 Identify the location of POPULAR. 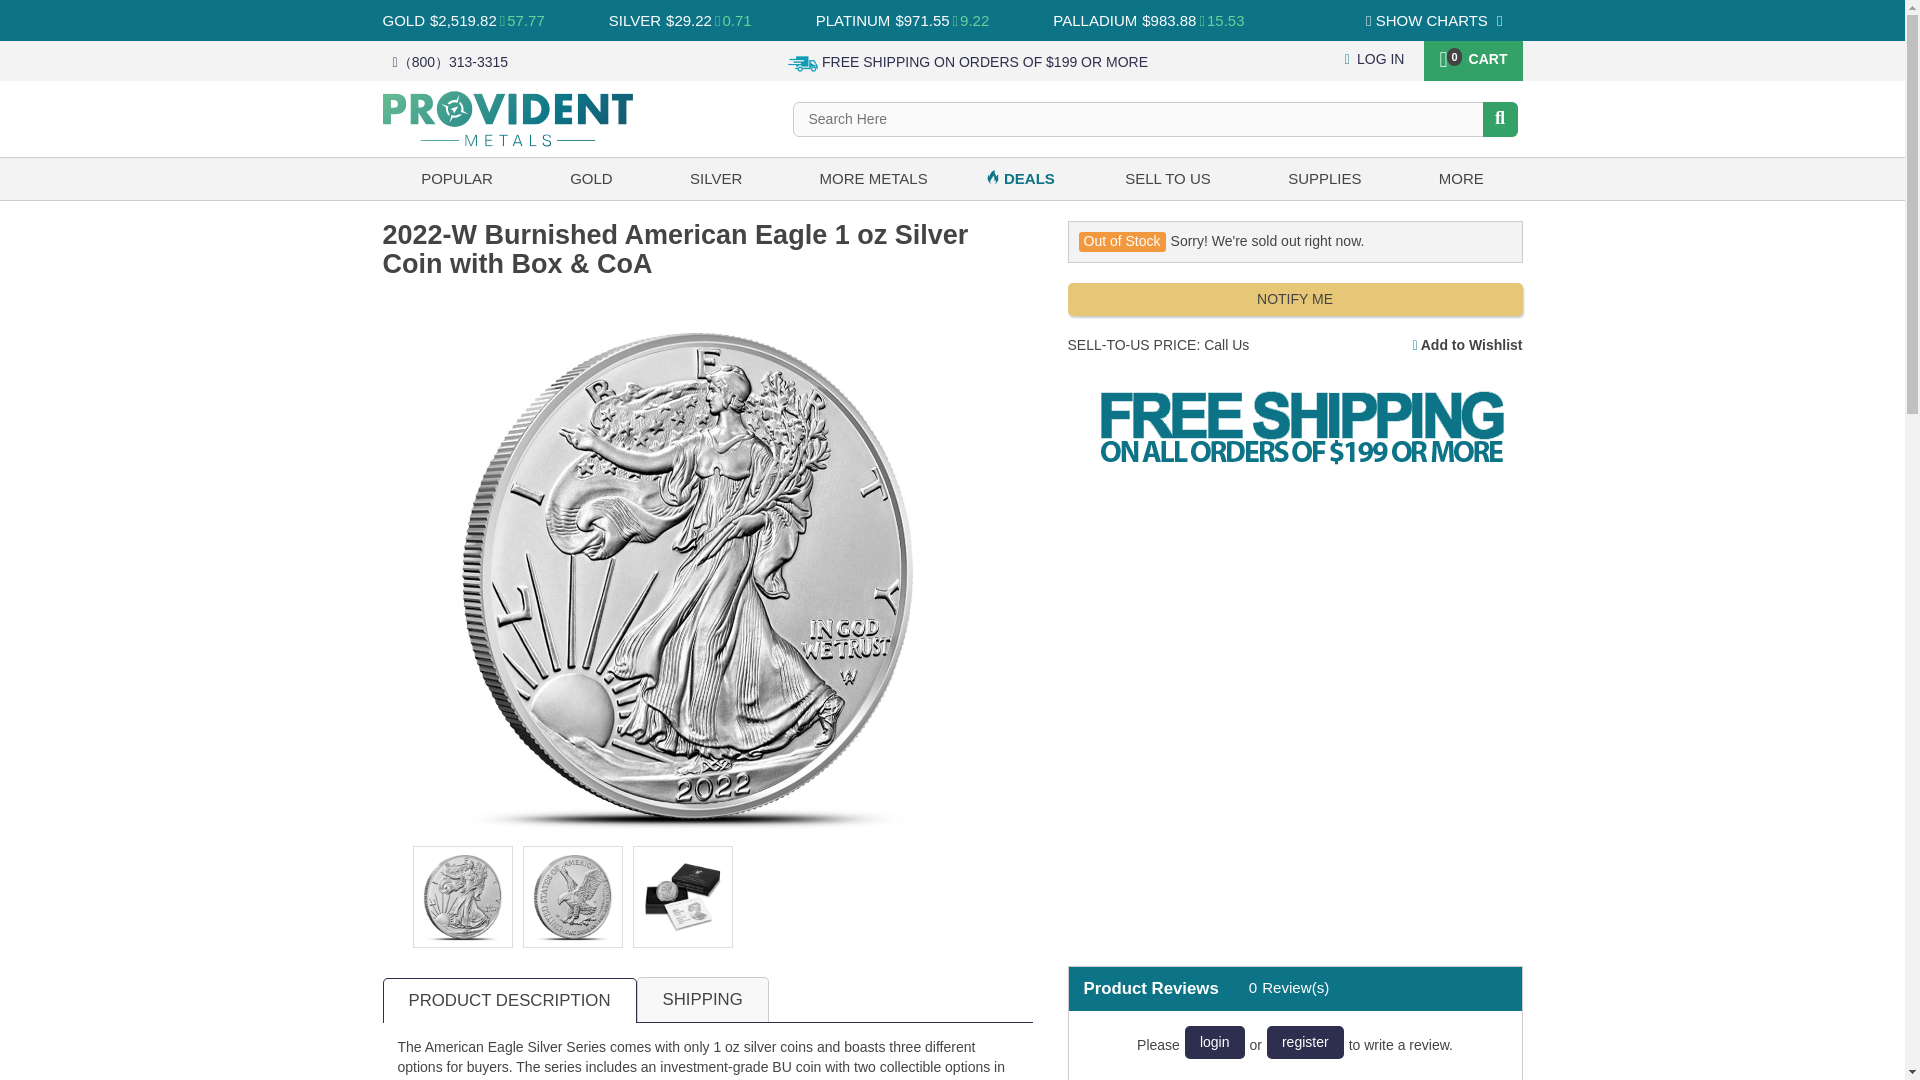
(456, 178).